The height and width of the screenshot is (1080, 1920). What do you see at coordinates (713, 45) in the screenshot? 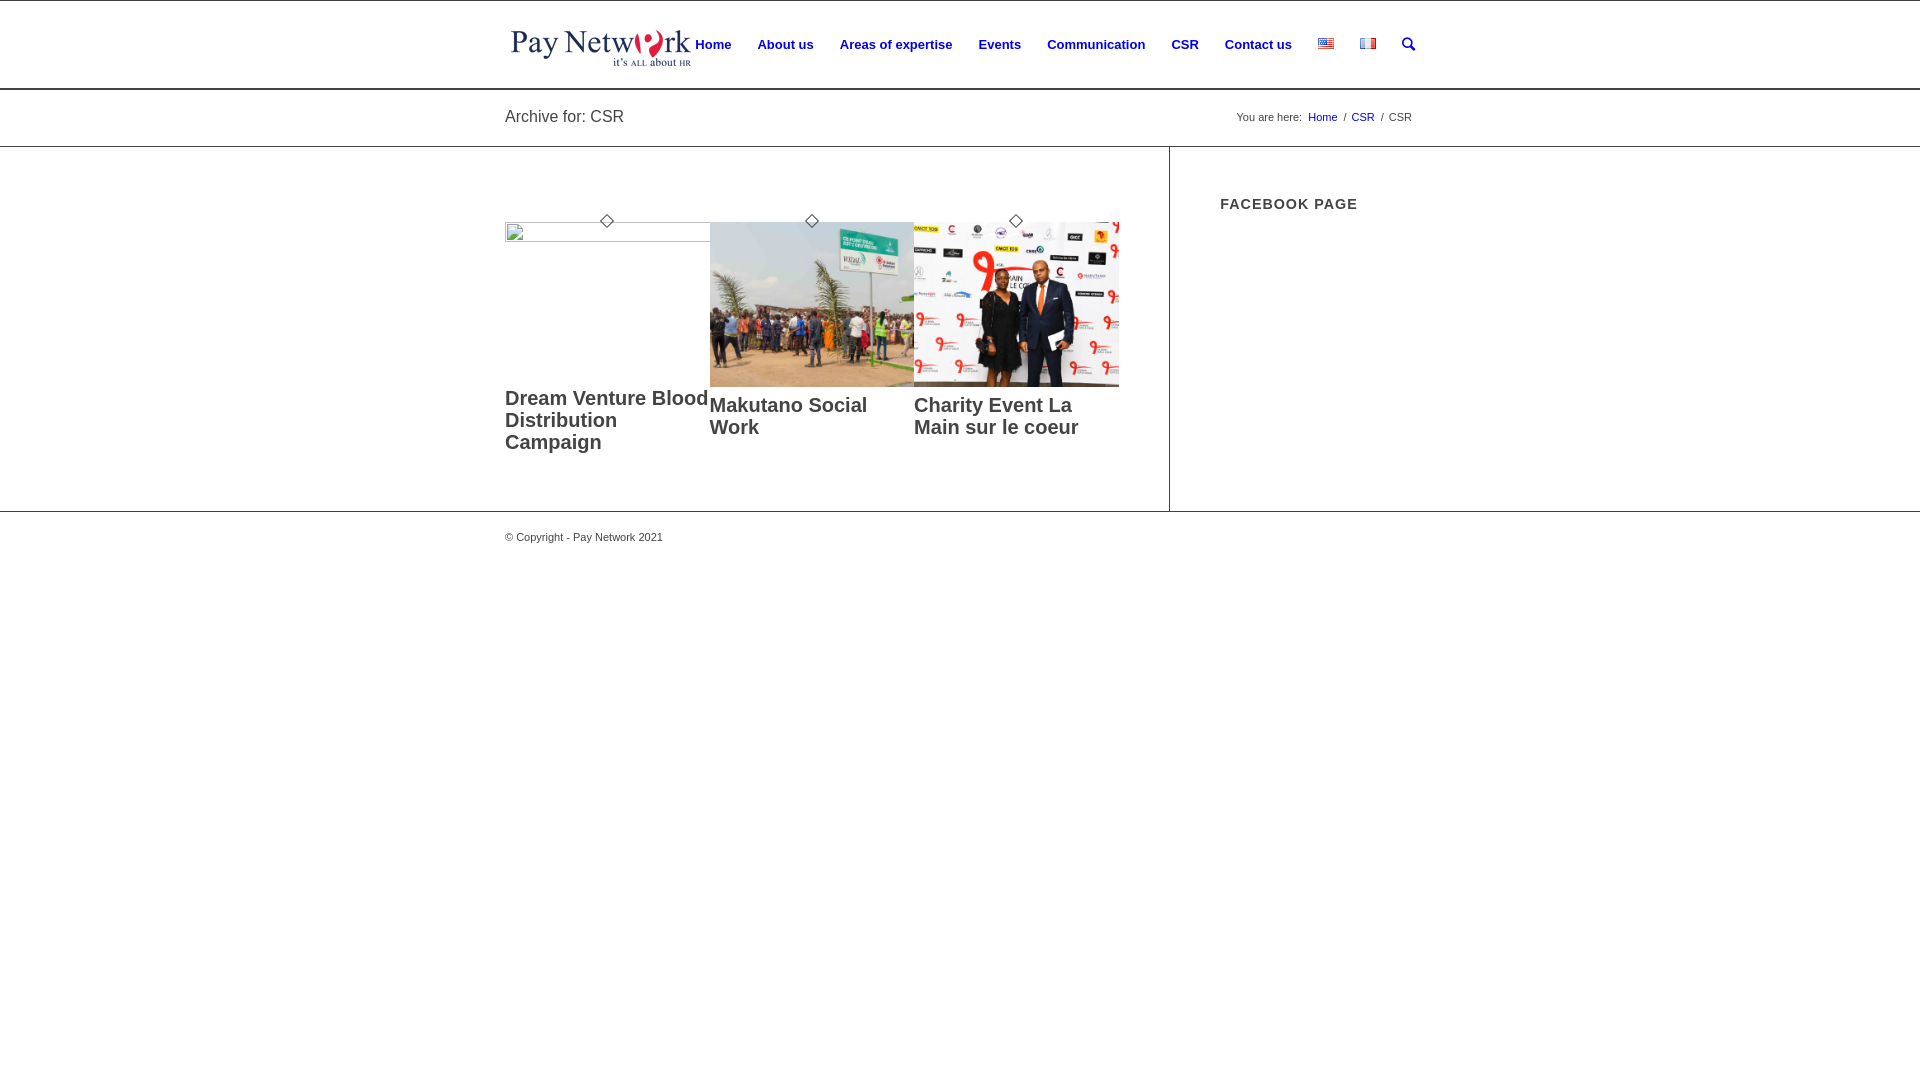
I see `Home` at bounding box center [713, 45].